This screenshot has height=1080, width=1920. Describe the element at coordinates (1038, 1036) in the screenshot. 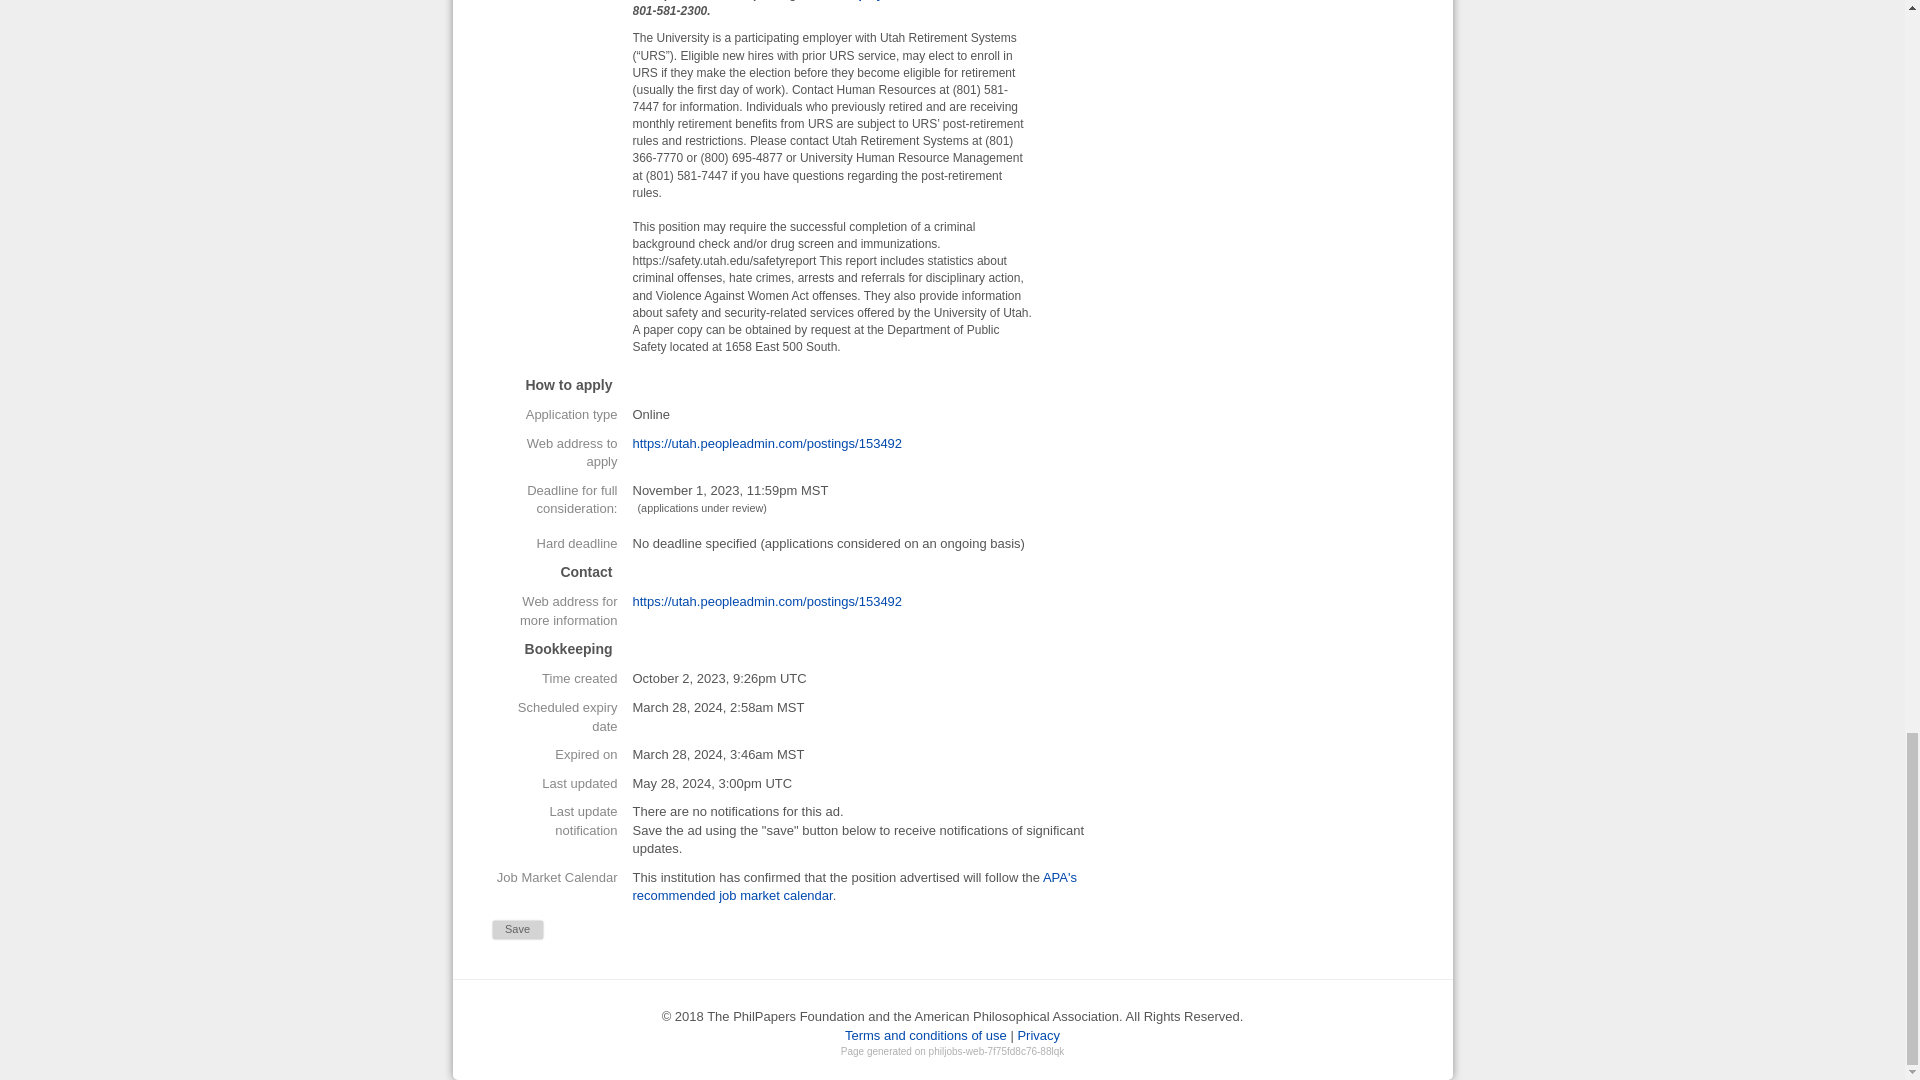

I see `Privacy` at that location.